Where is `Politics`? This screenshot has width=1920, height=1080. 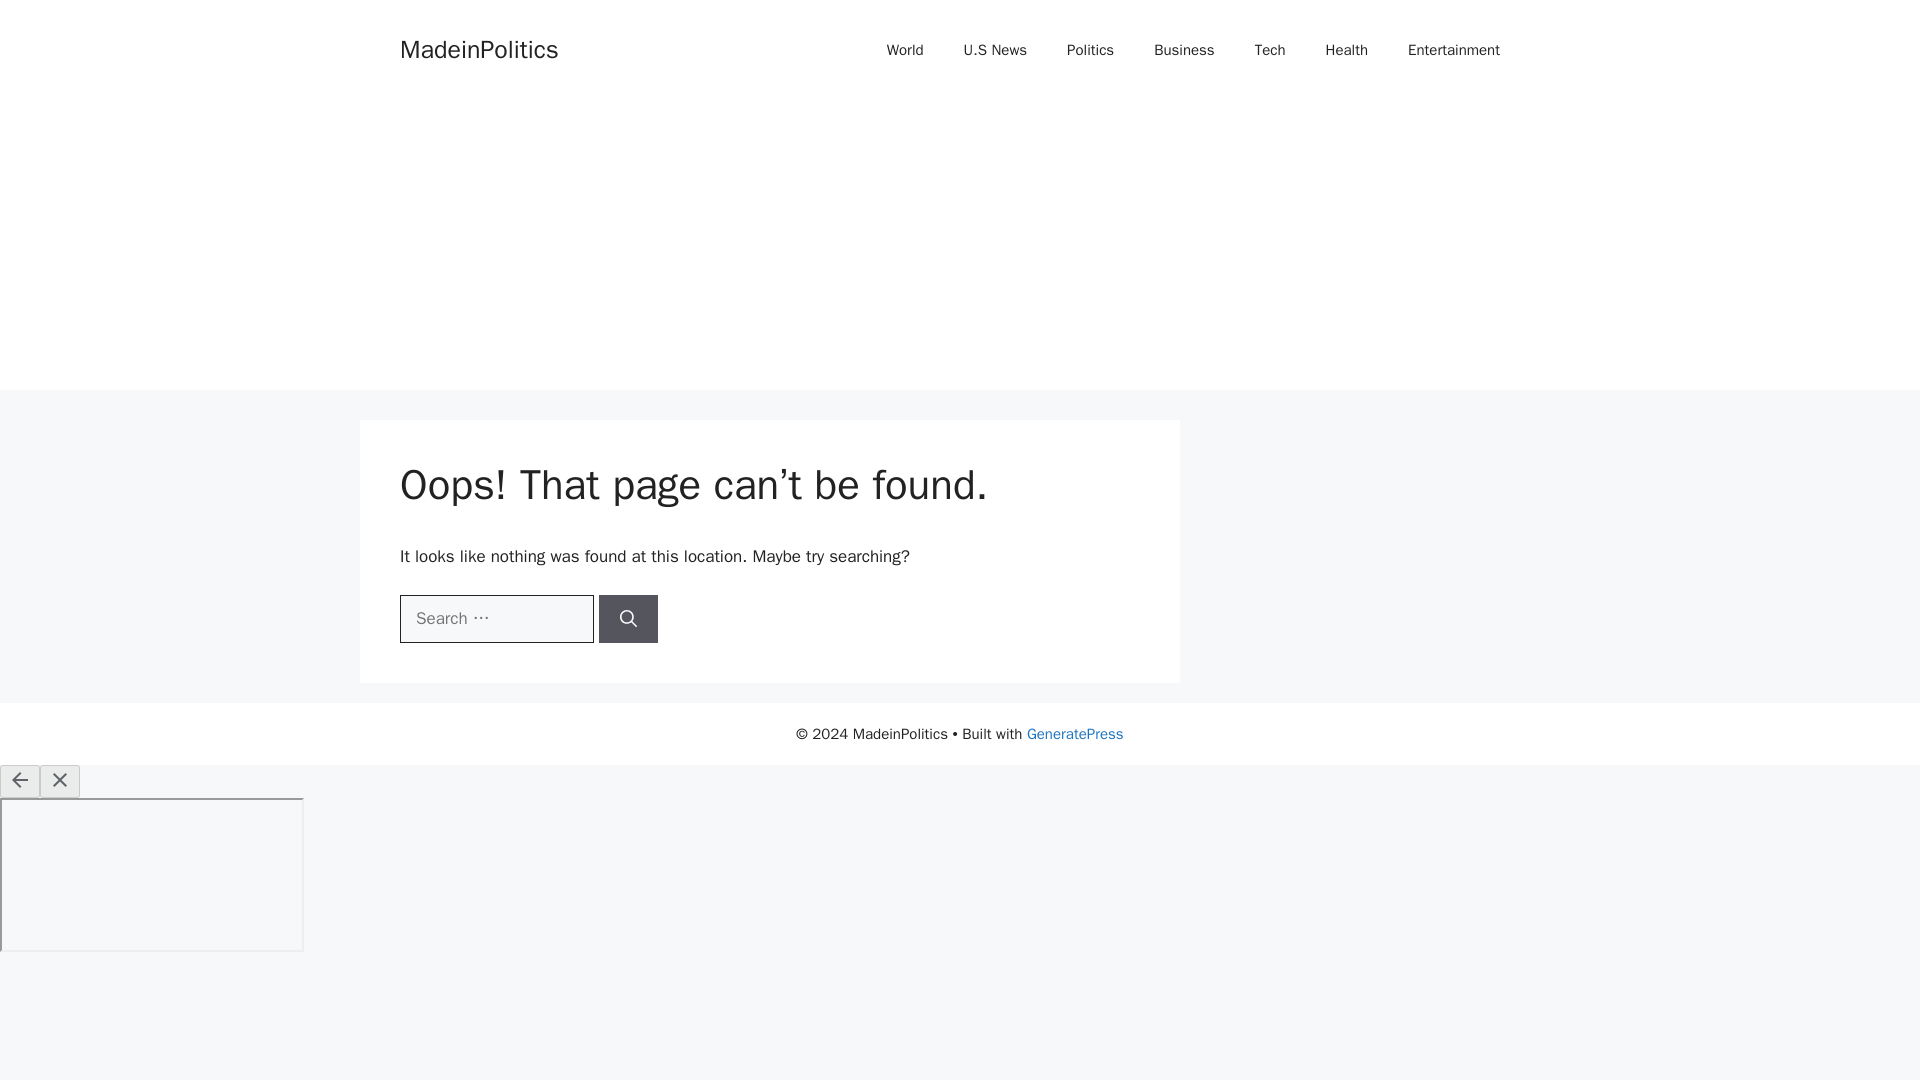
Politics is located at coordinates (1090, 50).